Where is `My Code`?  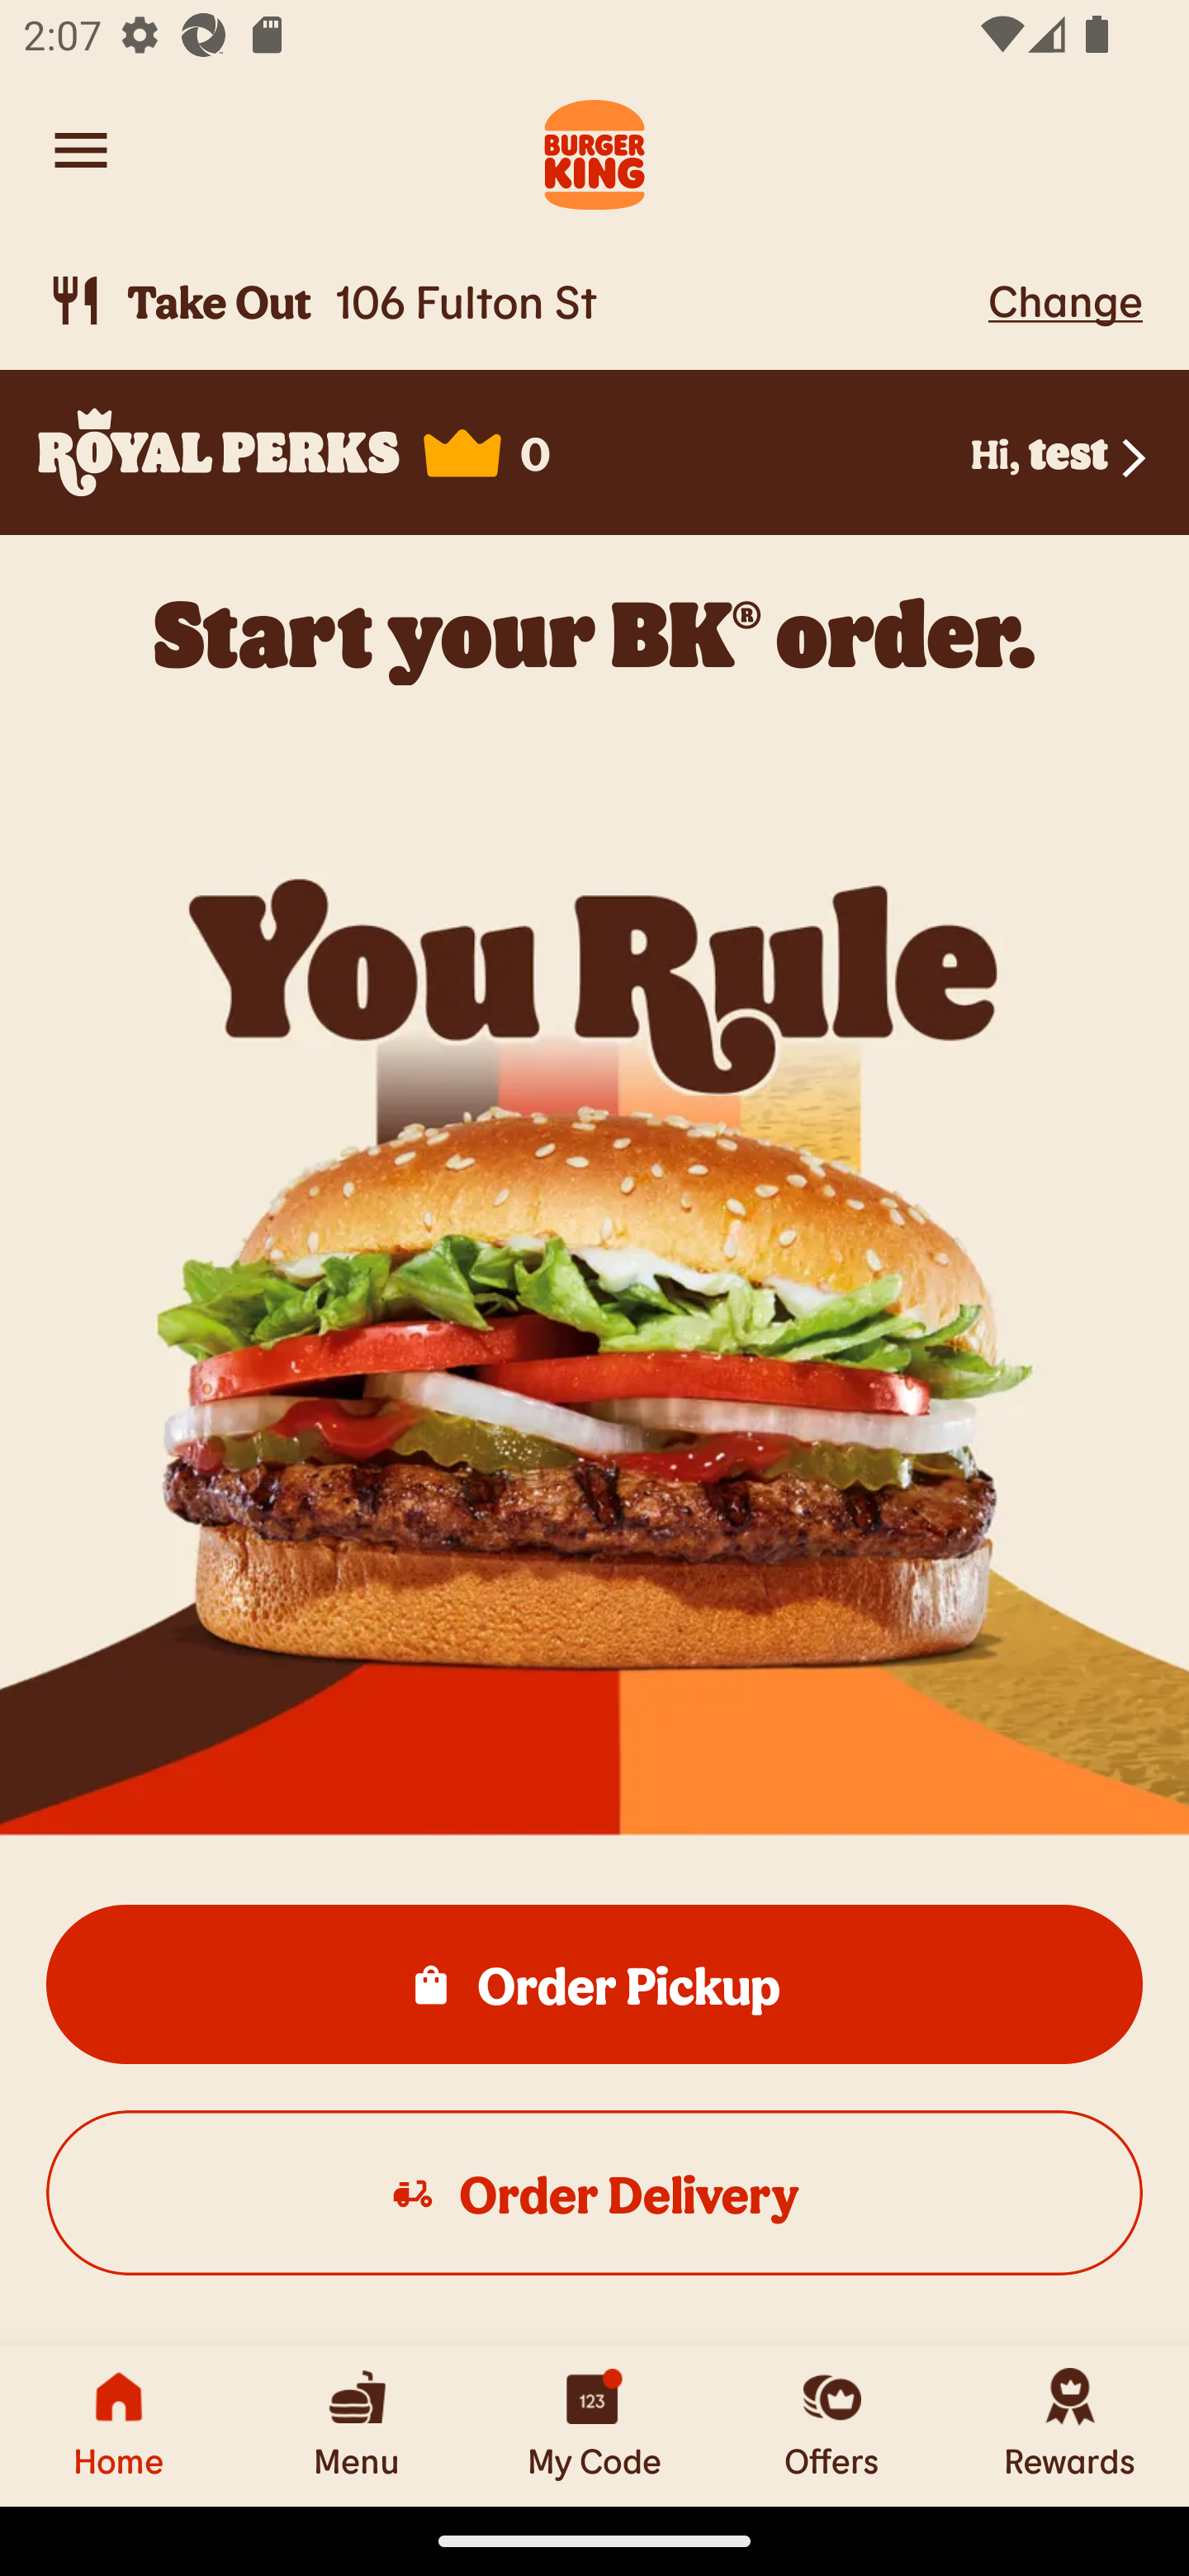 My Code is located at coordinates (594, 2425).